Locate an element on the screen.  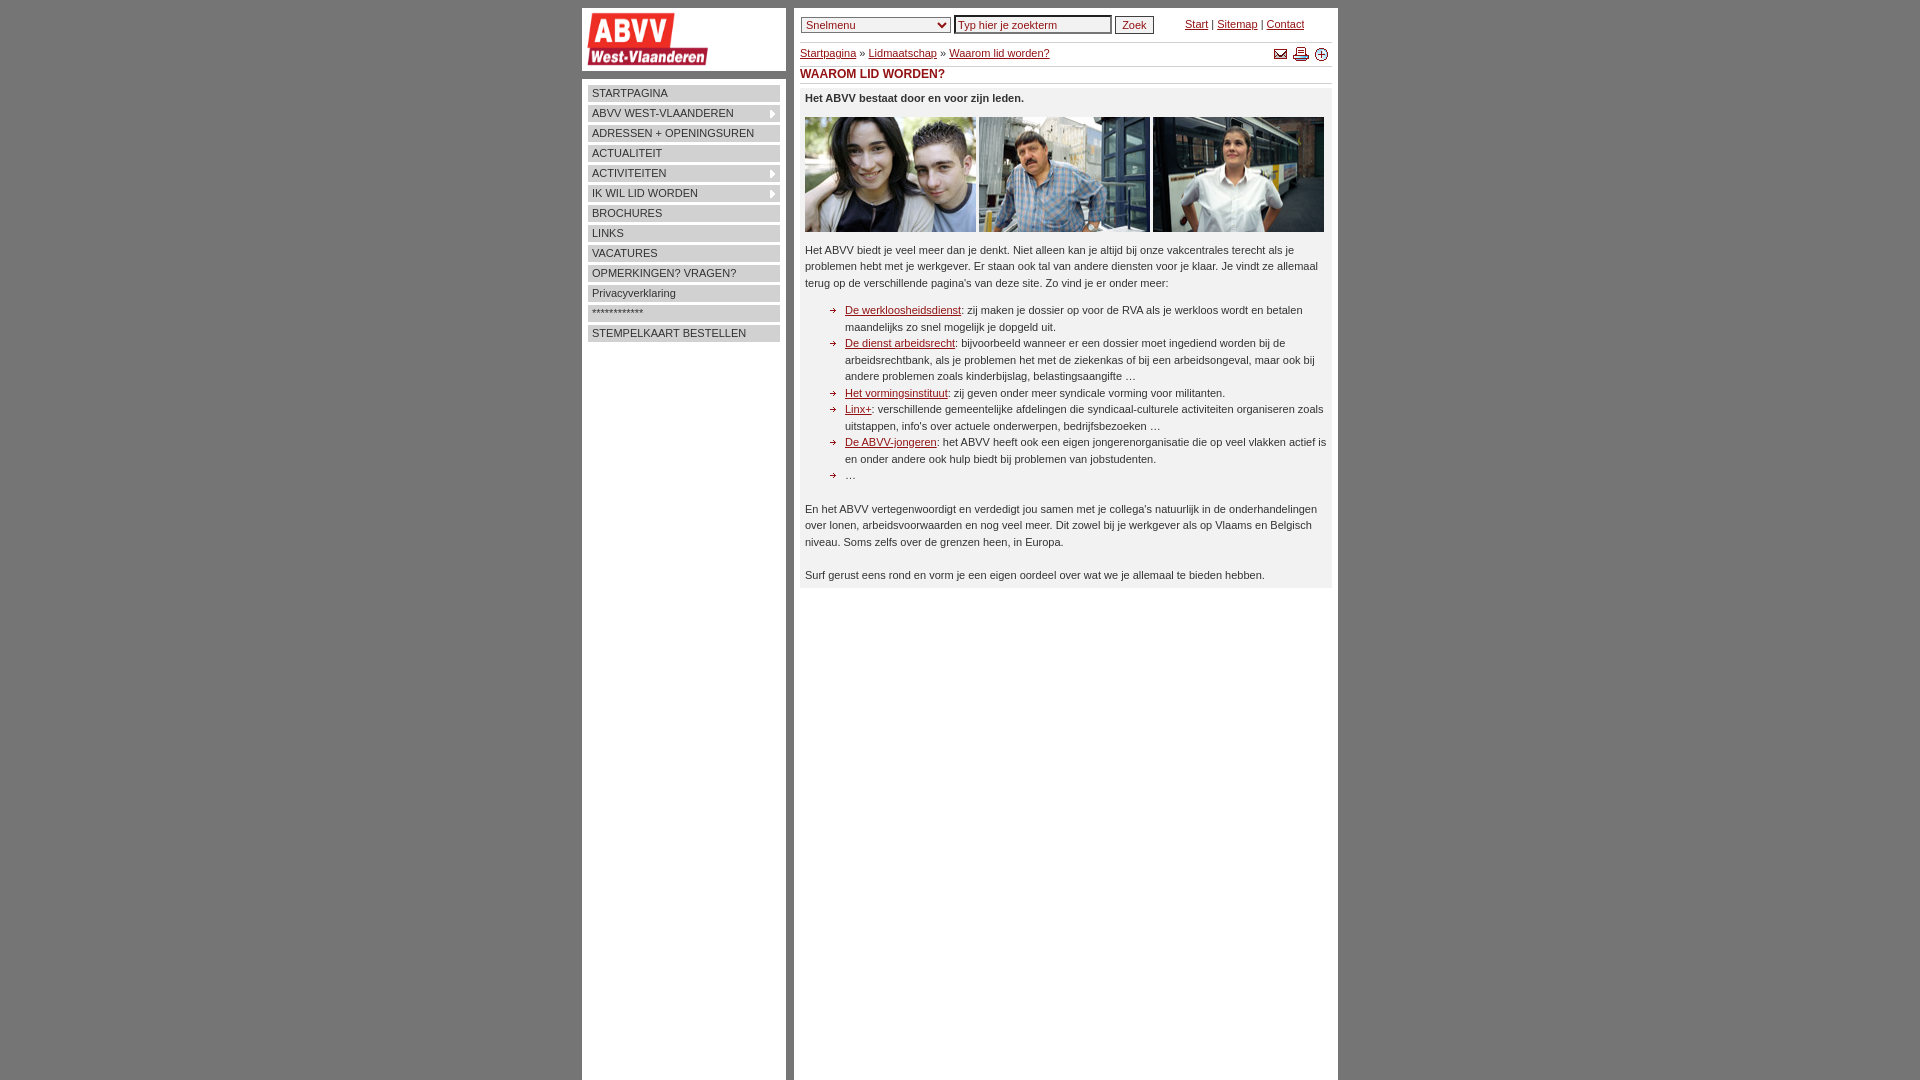
Contact is located at coordinates (1286, 24).